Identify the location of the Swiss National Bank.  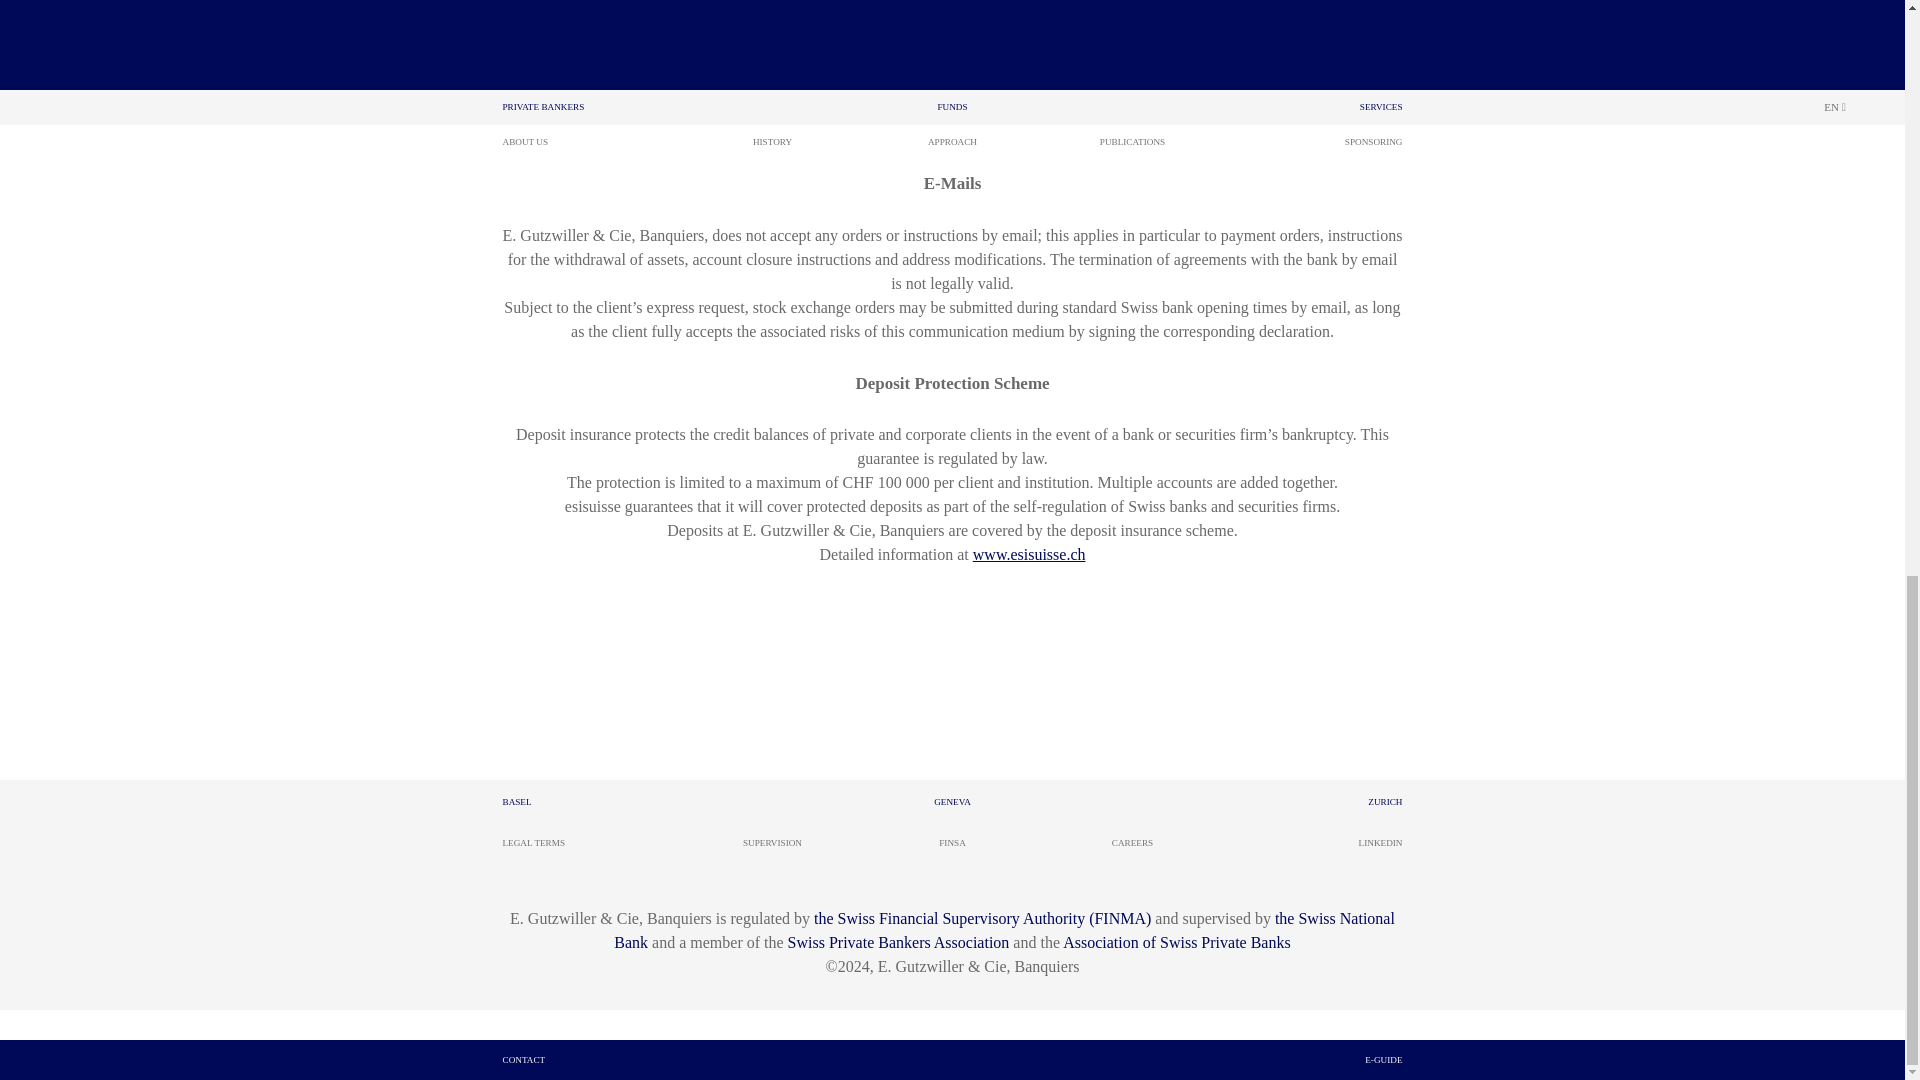
(1004, 930).